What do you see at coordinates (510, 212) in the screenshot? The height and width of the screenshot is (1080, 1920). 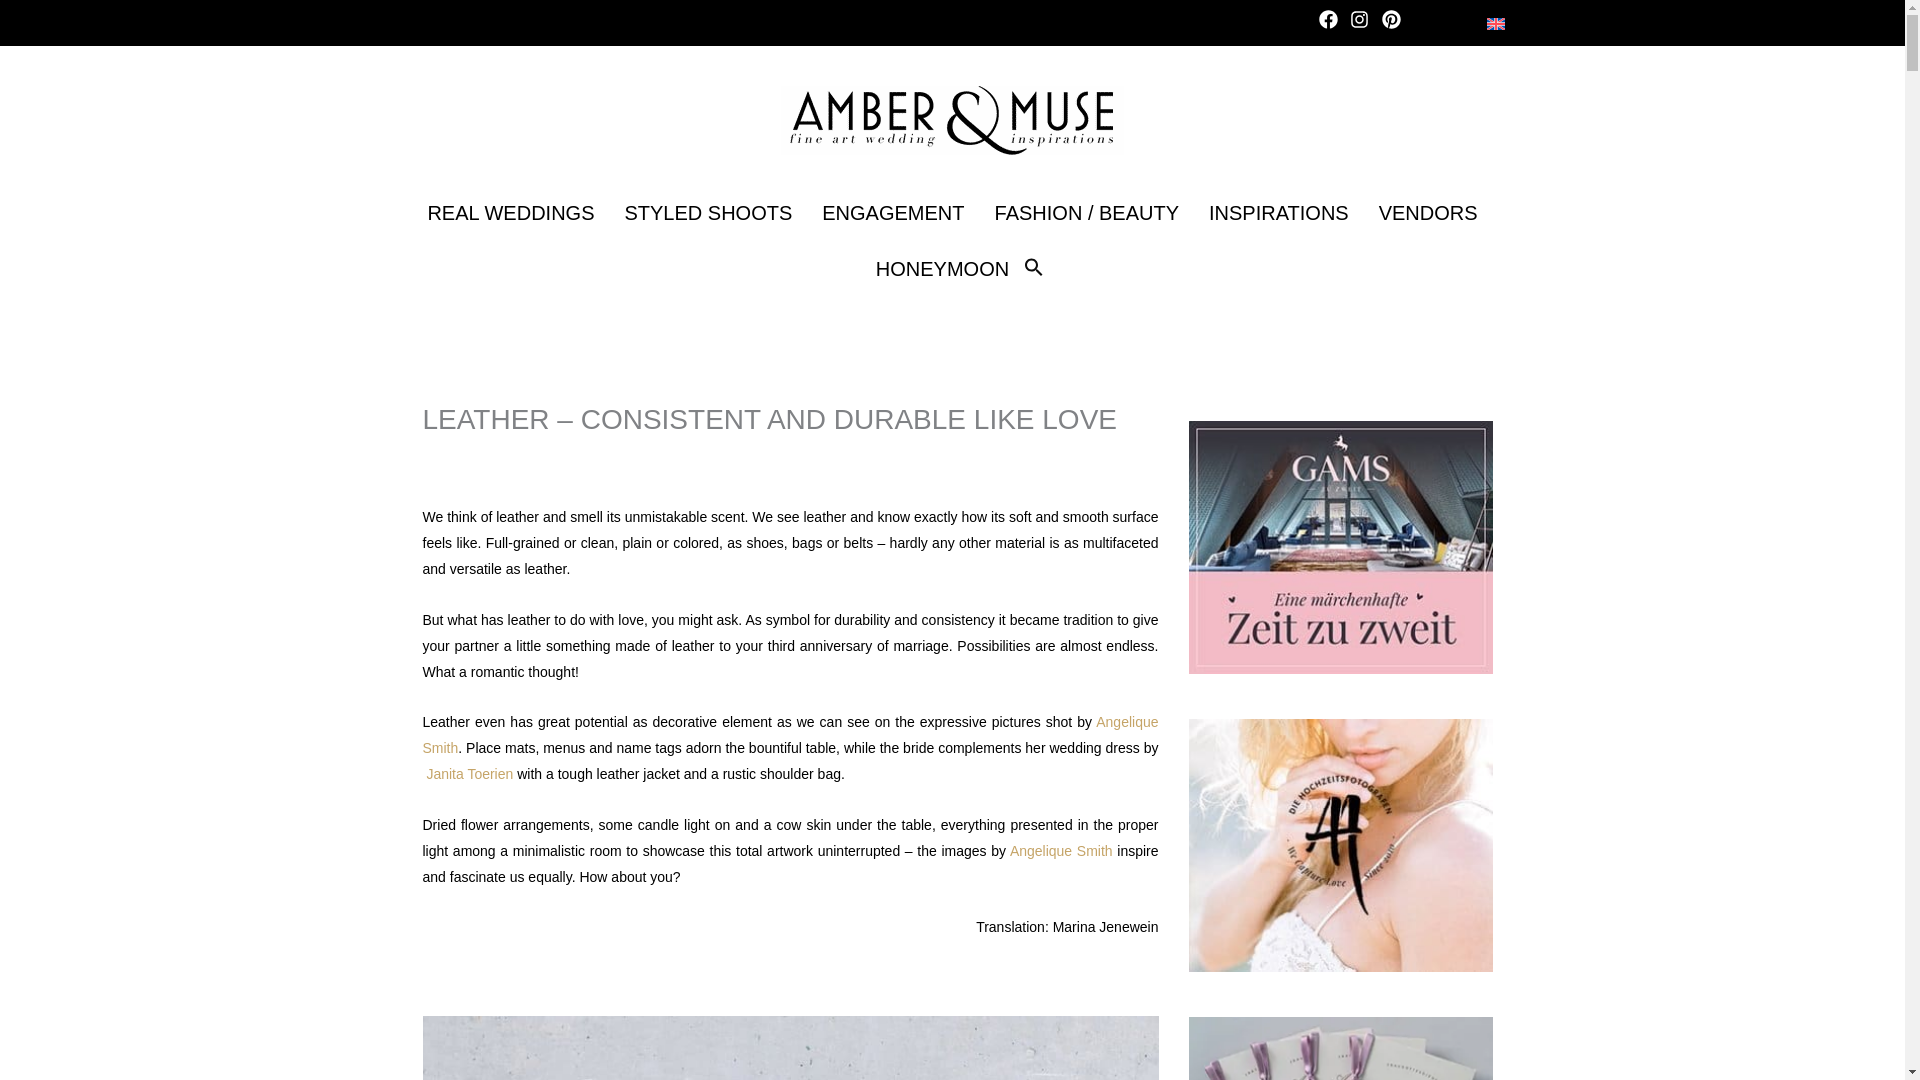 I see `REAL WEDDINGS` at bounding box center [510, 212].